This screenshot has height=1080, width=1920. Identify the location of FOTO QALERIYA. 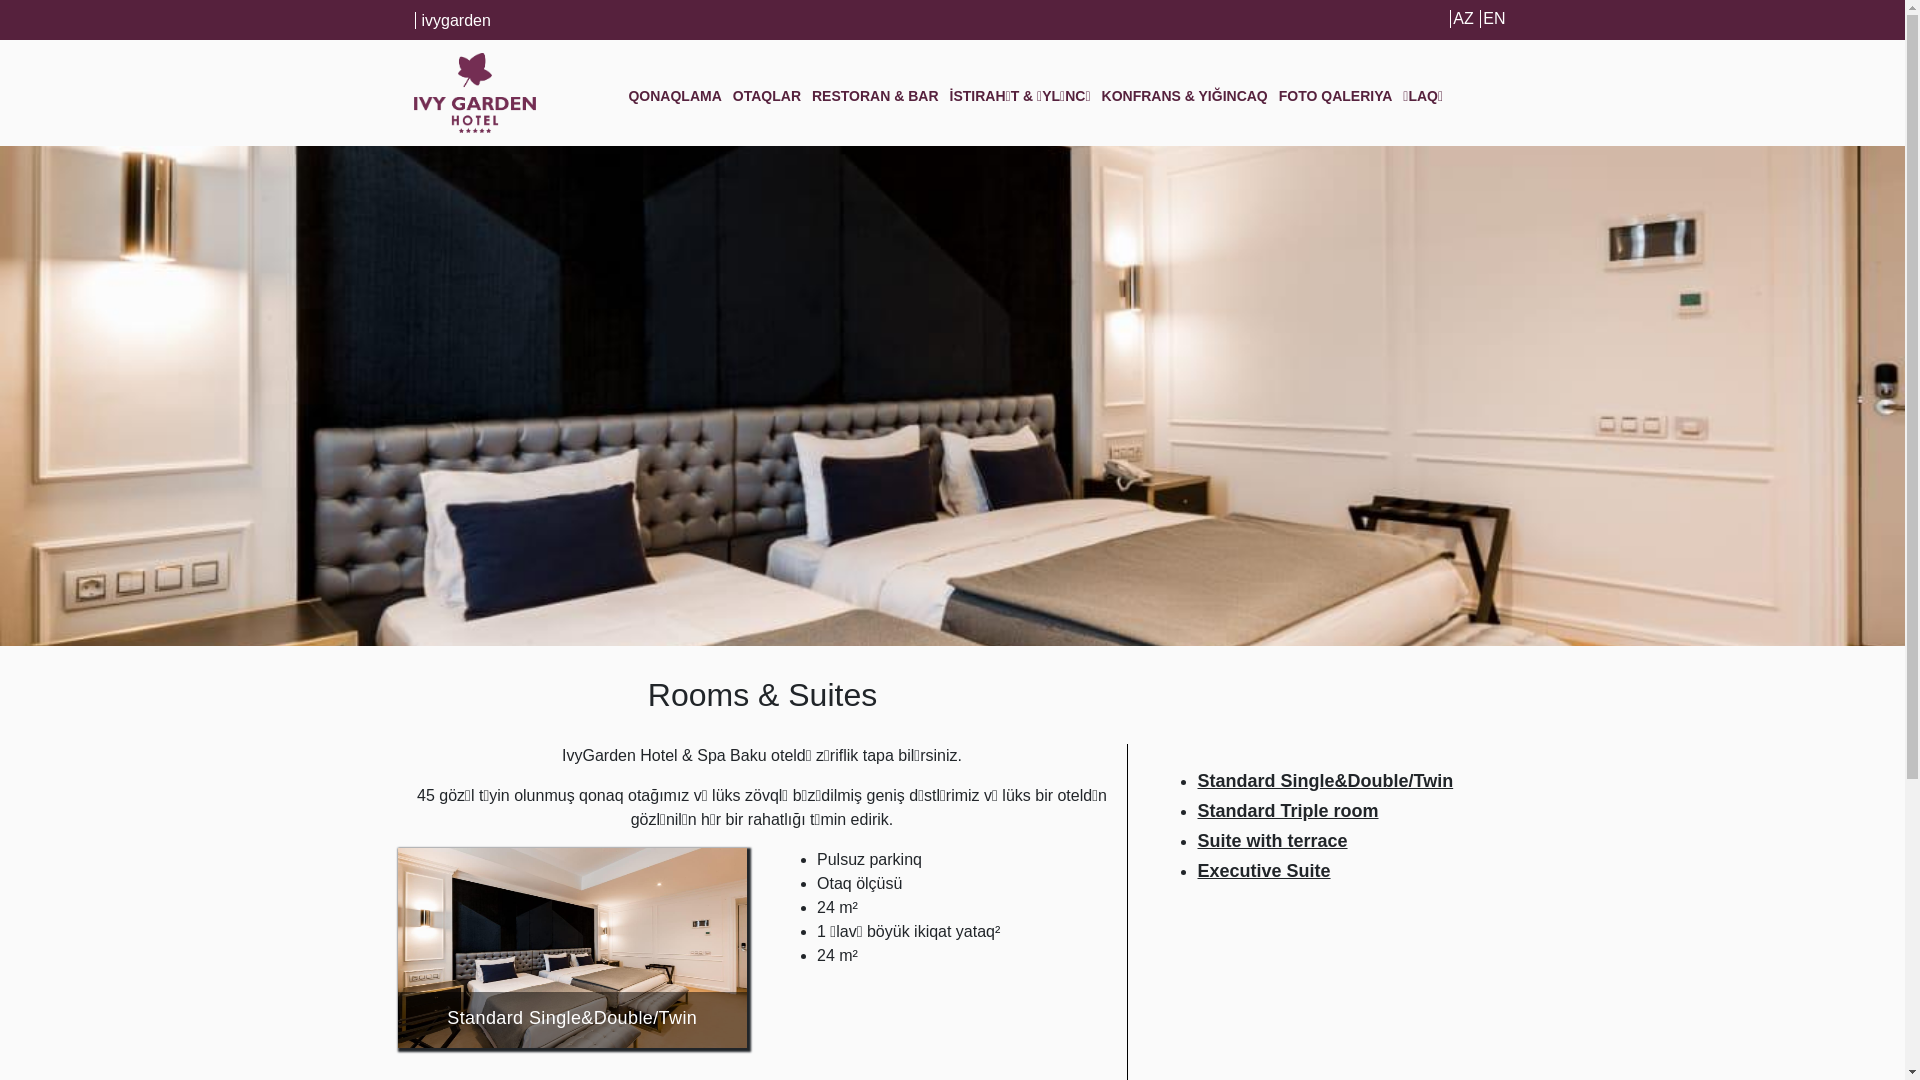
(1336, 96).